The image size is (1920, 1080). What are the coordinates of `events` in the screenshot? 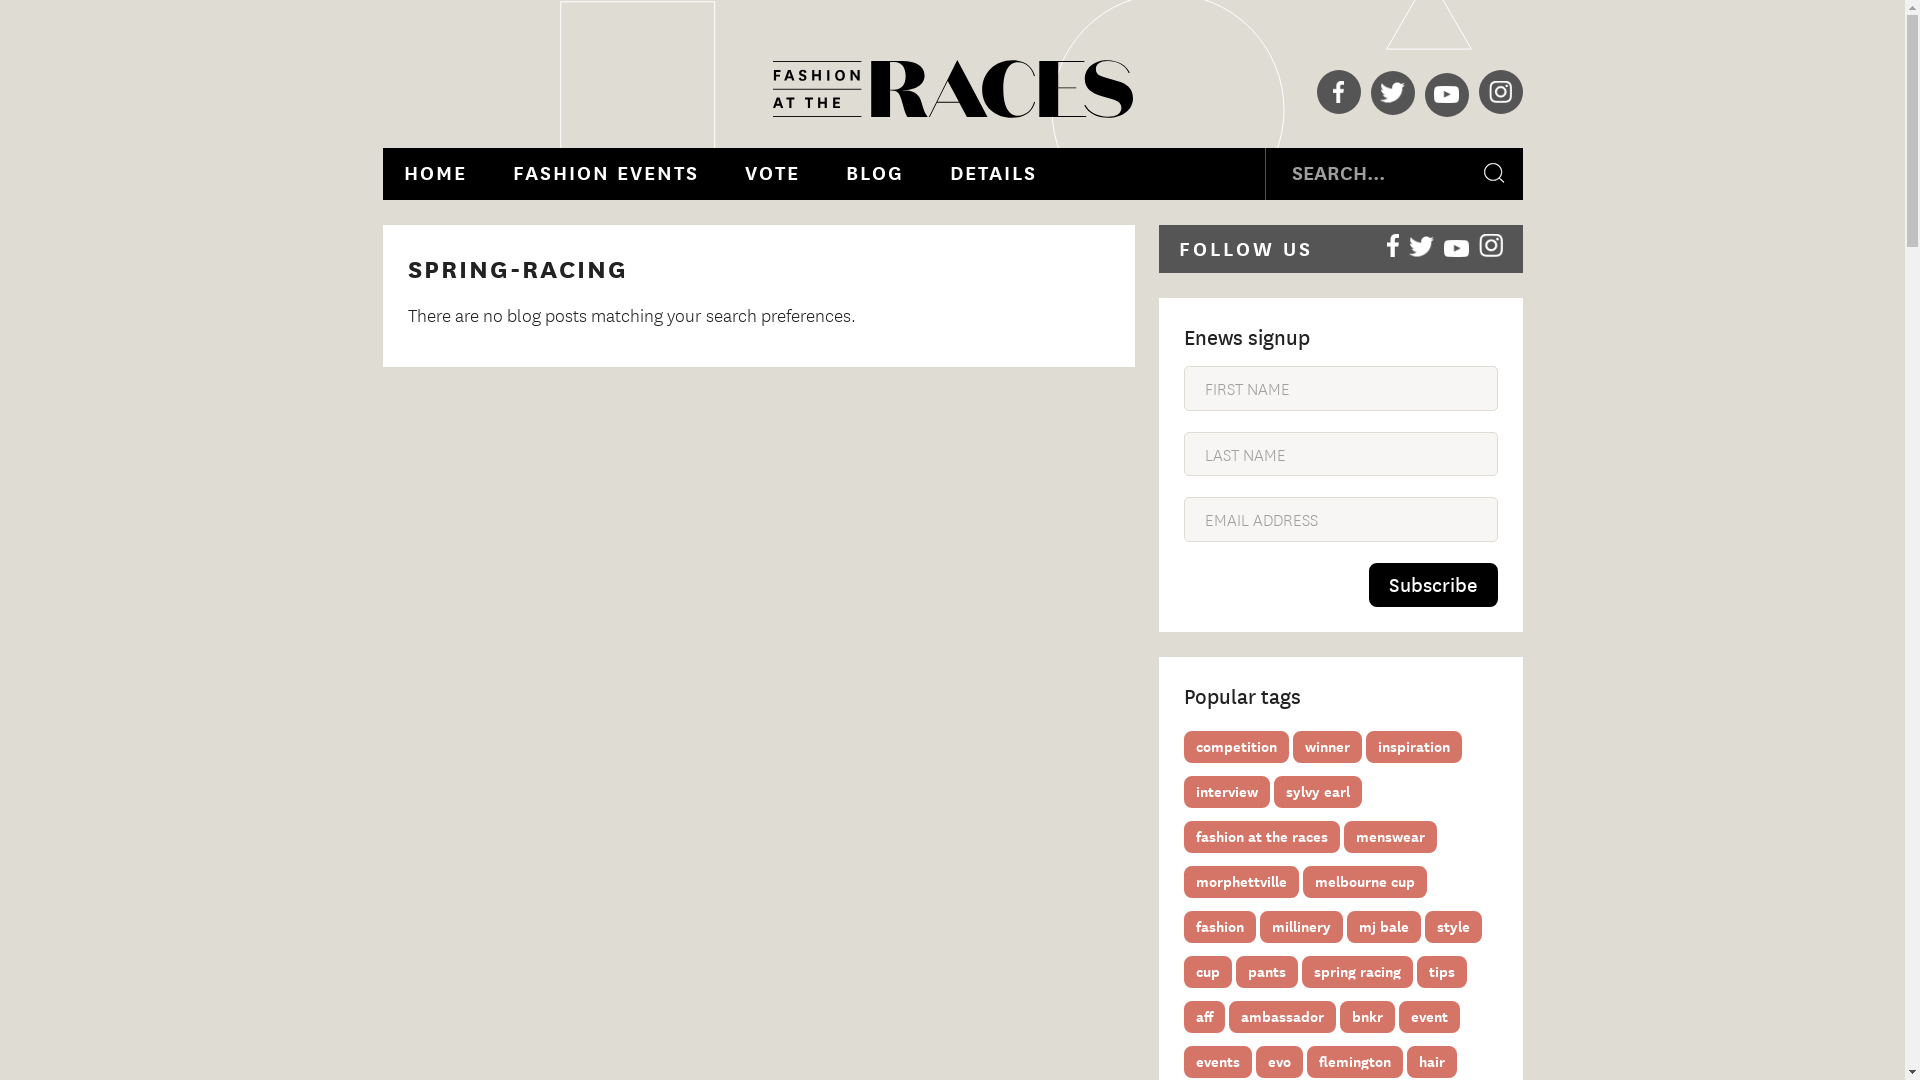 It's located at (1218, 1062).